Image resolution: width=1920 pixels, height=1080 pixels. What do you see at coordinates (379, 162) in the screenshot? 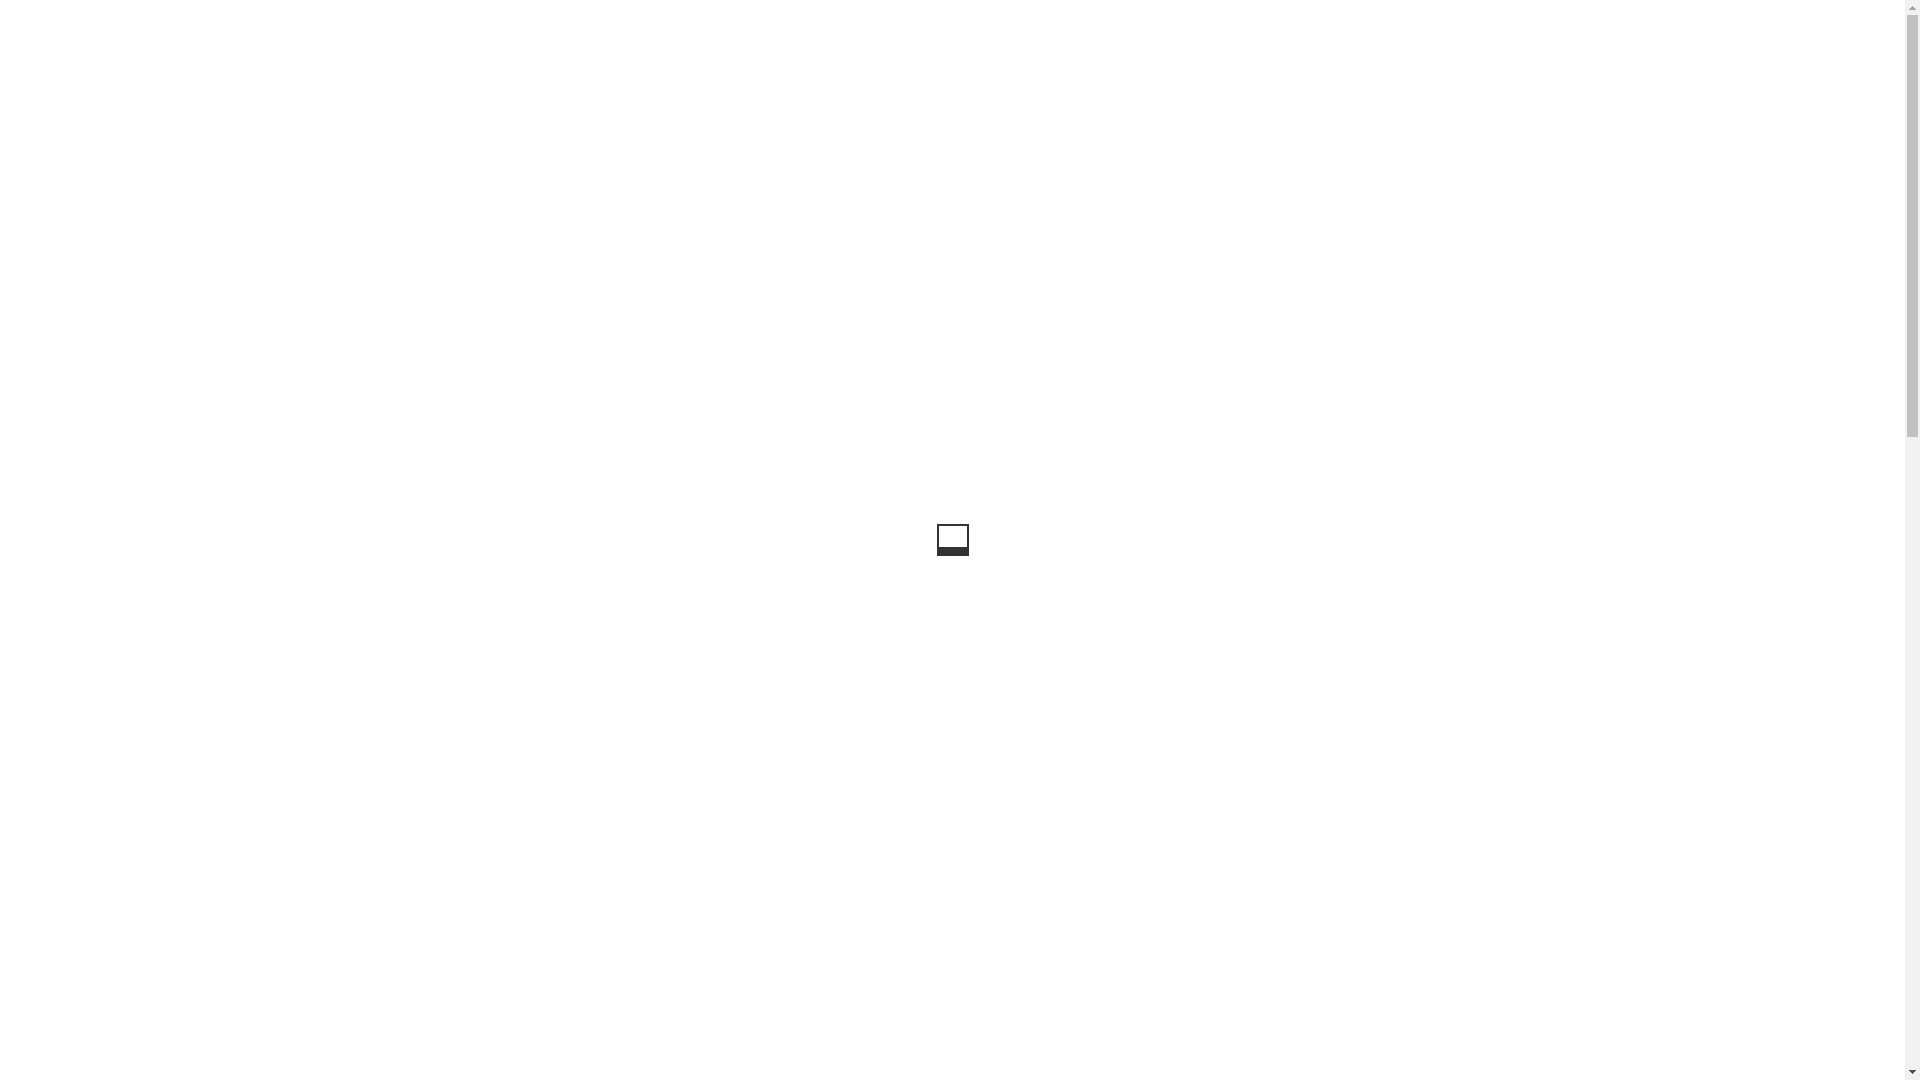
I see `Portfolio` at bounding box center [379, 162].